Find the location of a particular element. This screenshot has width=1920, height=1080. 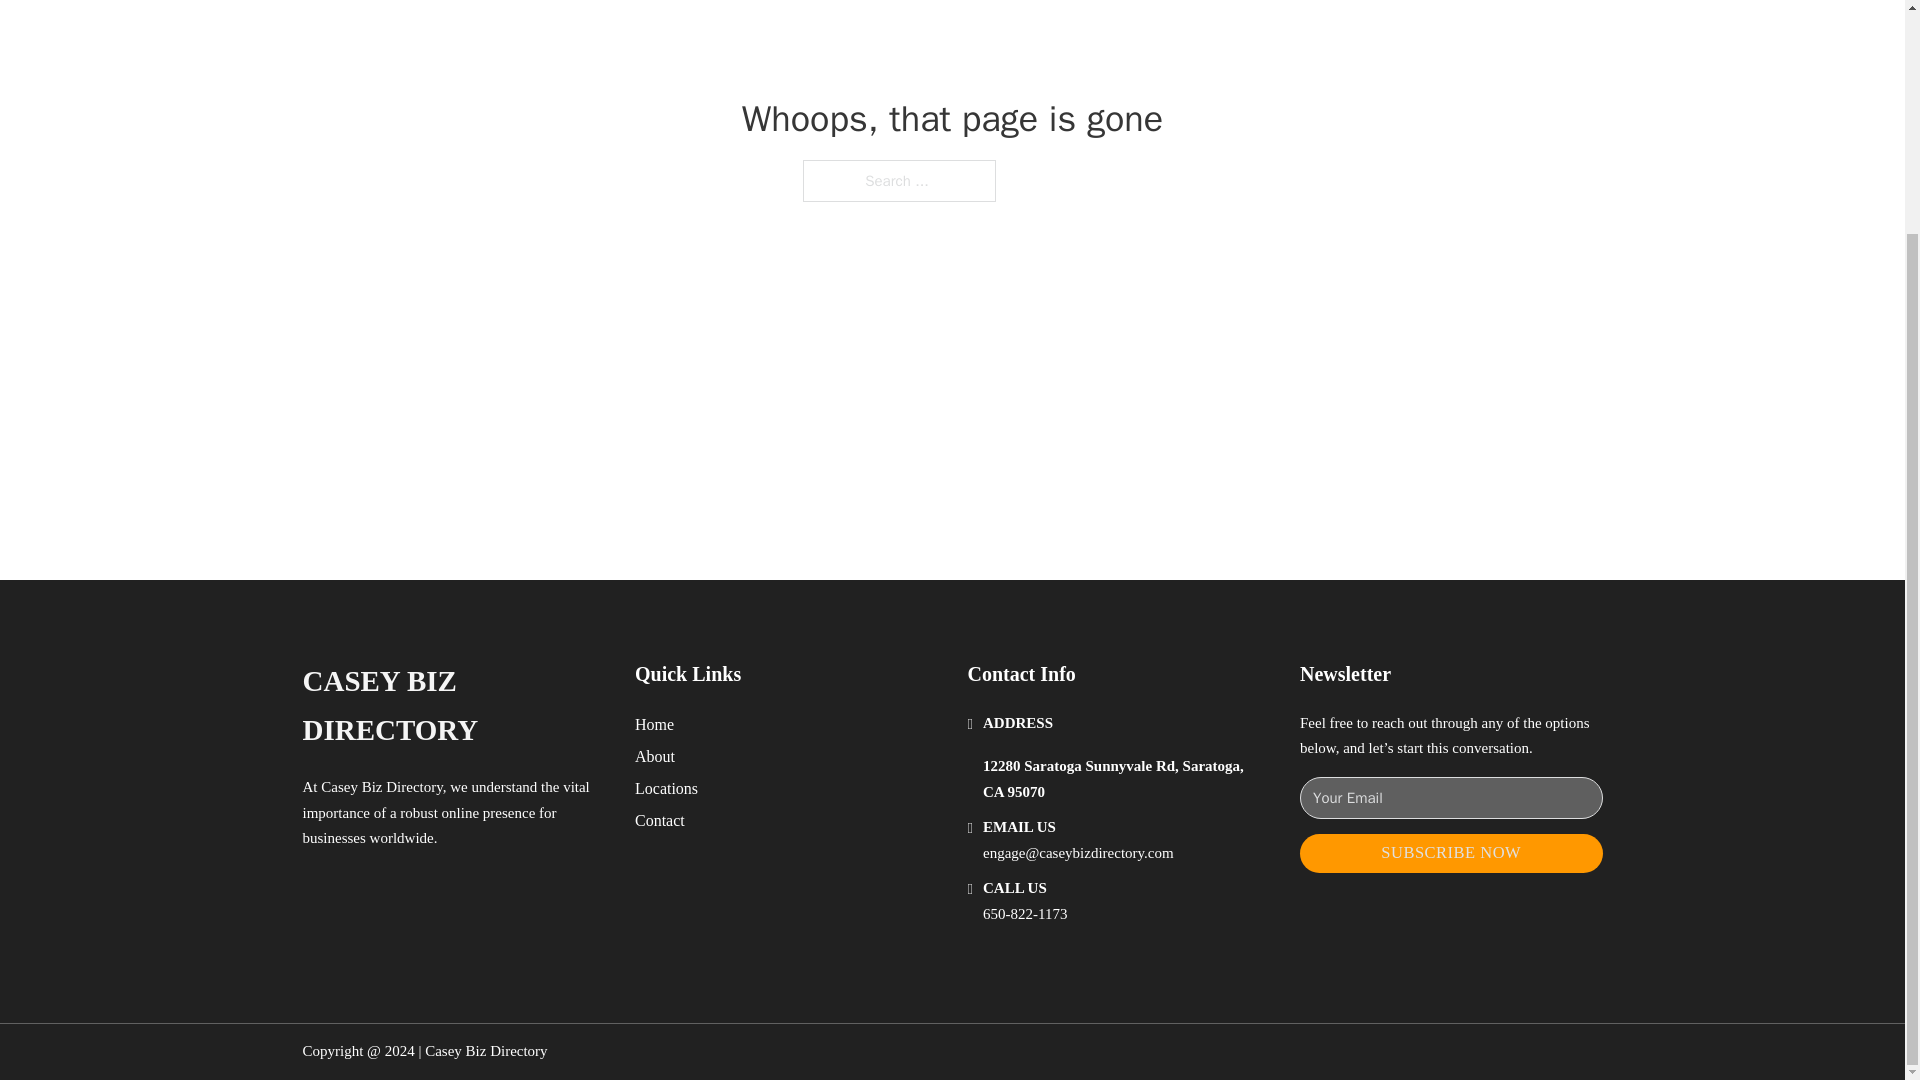

Contact is located at coordinates (660, 820).